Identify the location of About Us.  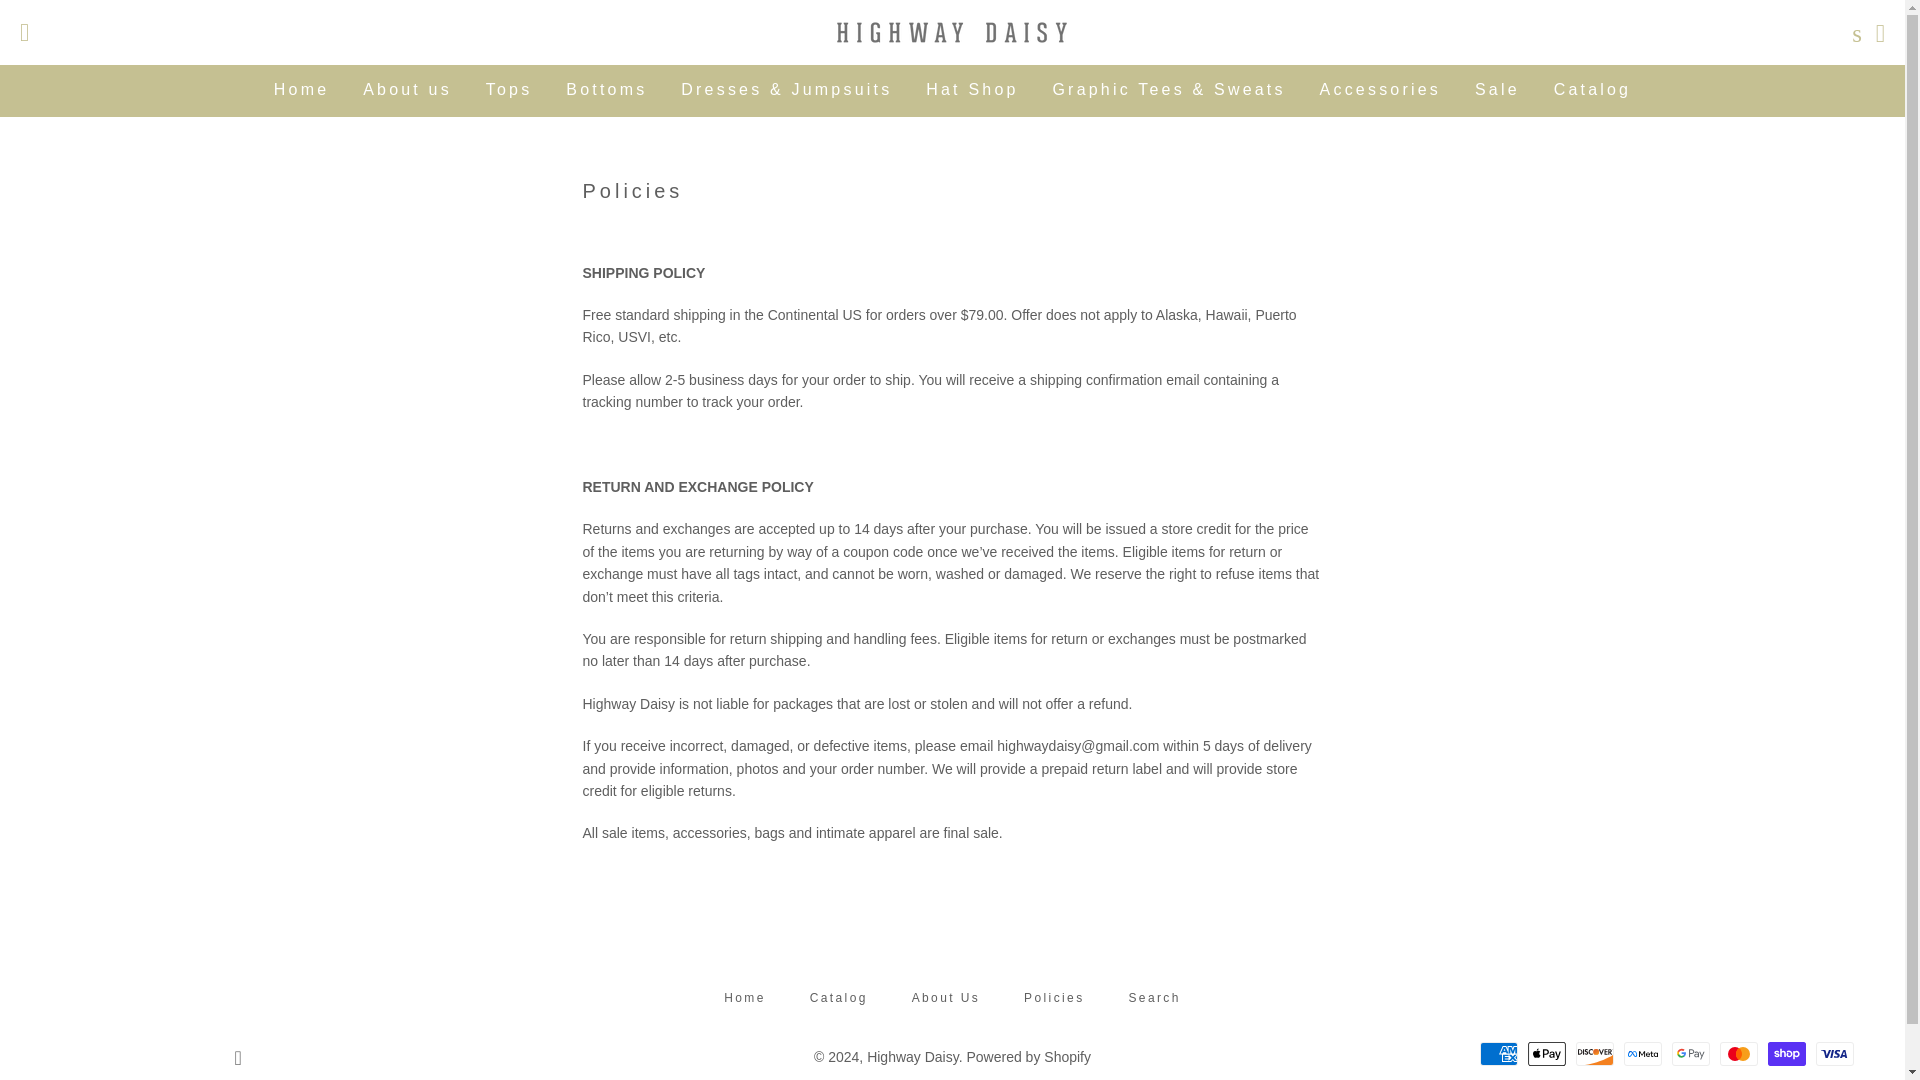
(946, 998).